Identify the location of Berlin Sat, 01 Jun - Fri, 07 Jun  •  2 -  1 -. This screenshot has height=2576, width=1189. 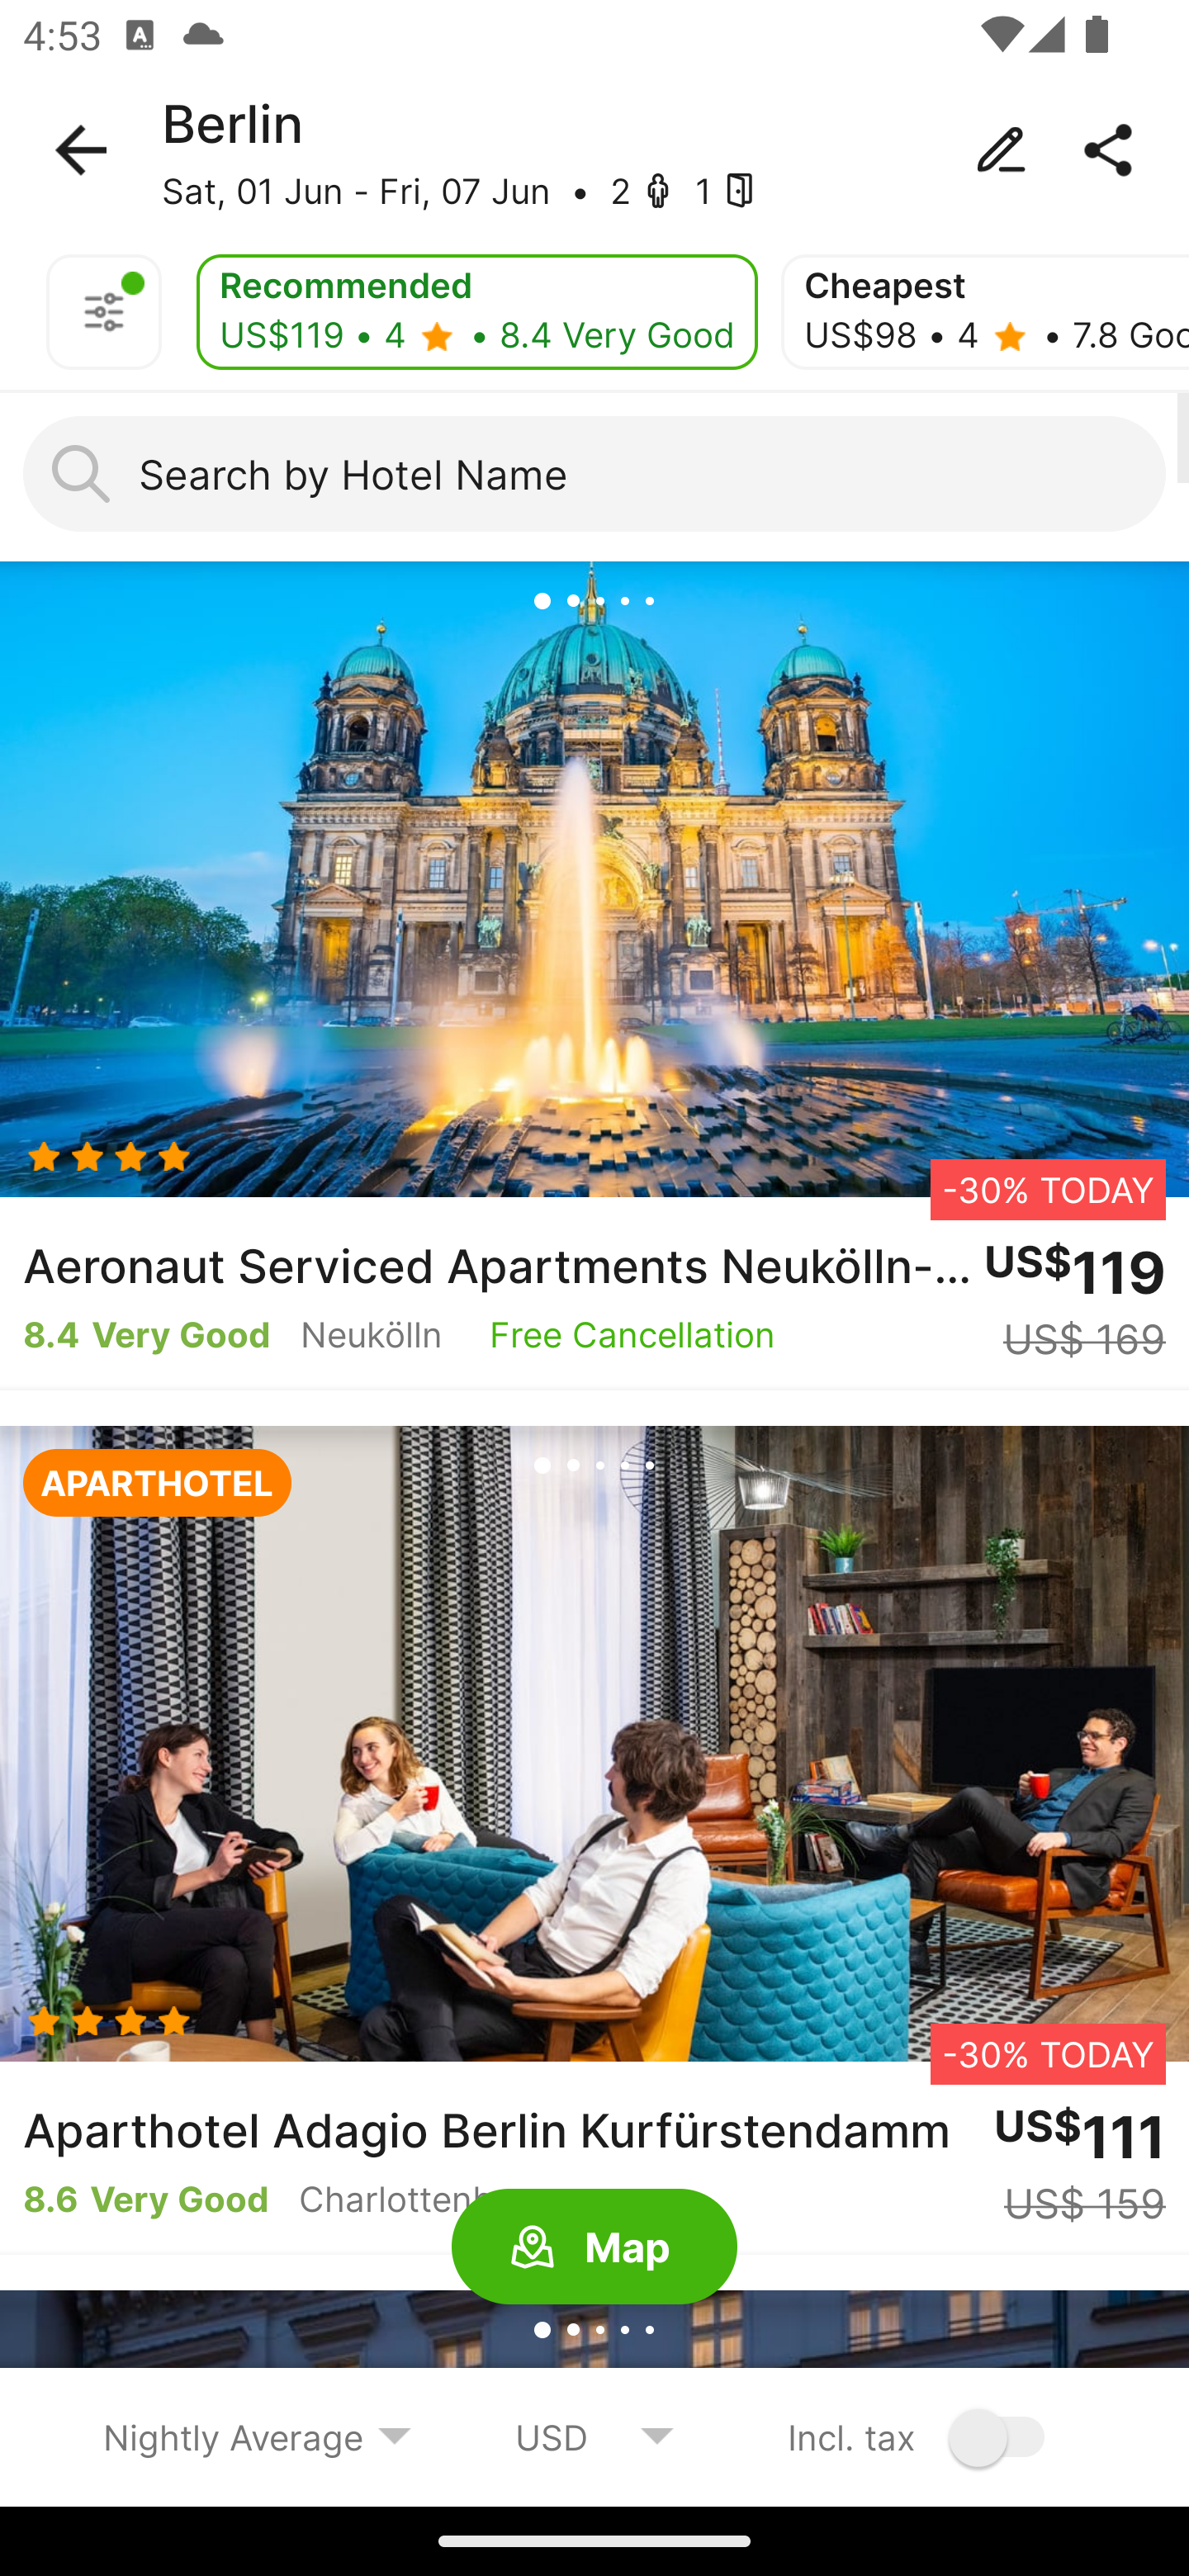
(594, 150).